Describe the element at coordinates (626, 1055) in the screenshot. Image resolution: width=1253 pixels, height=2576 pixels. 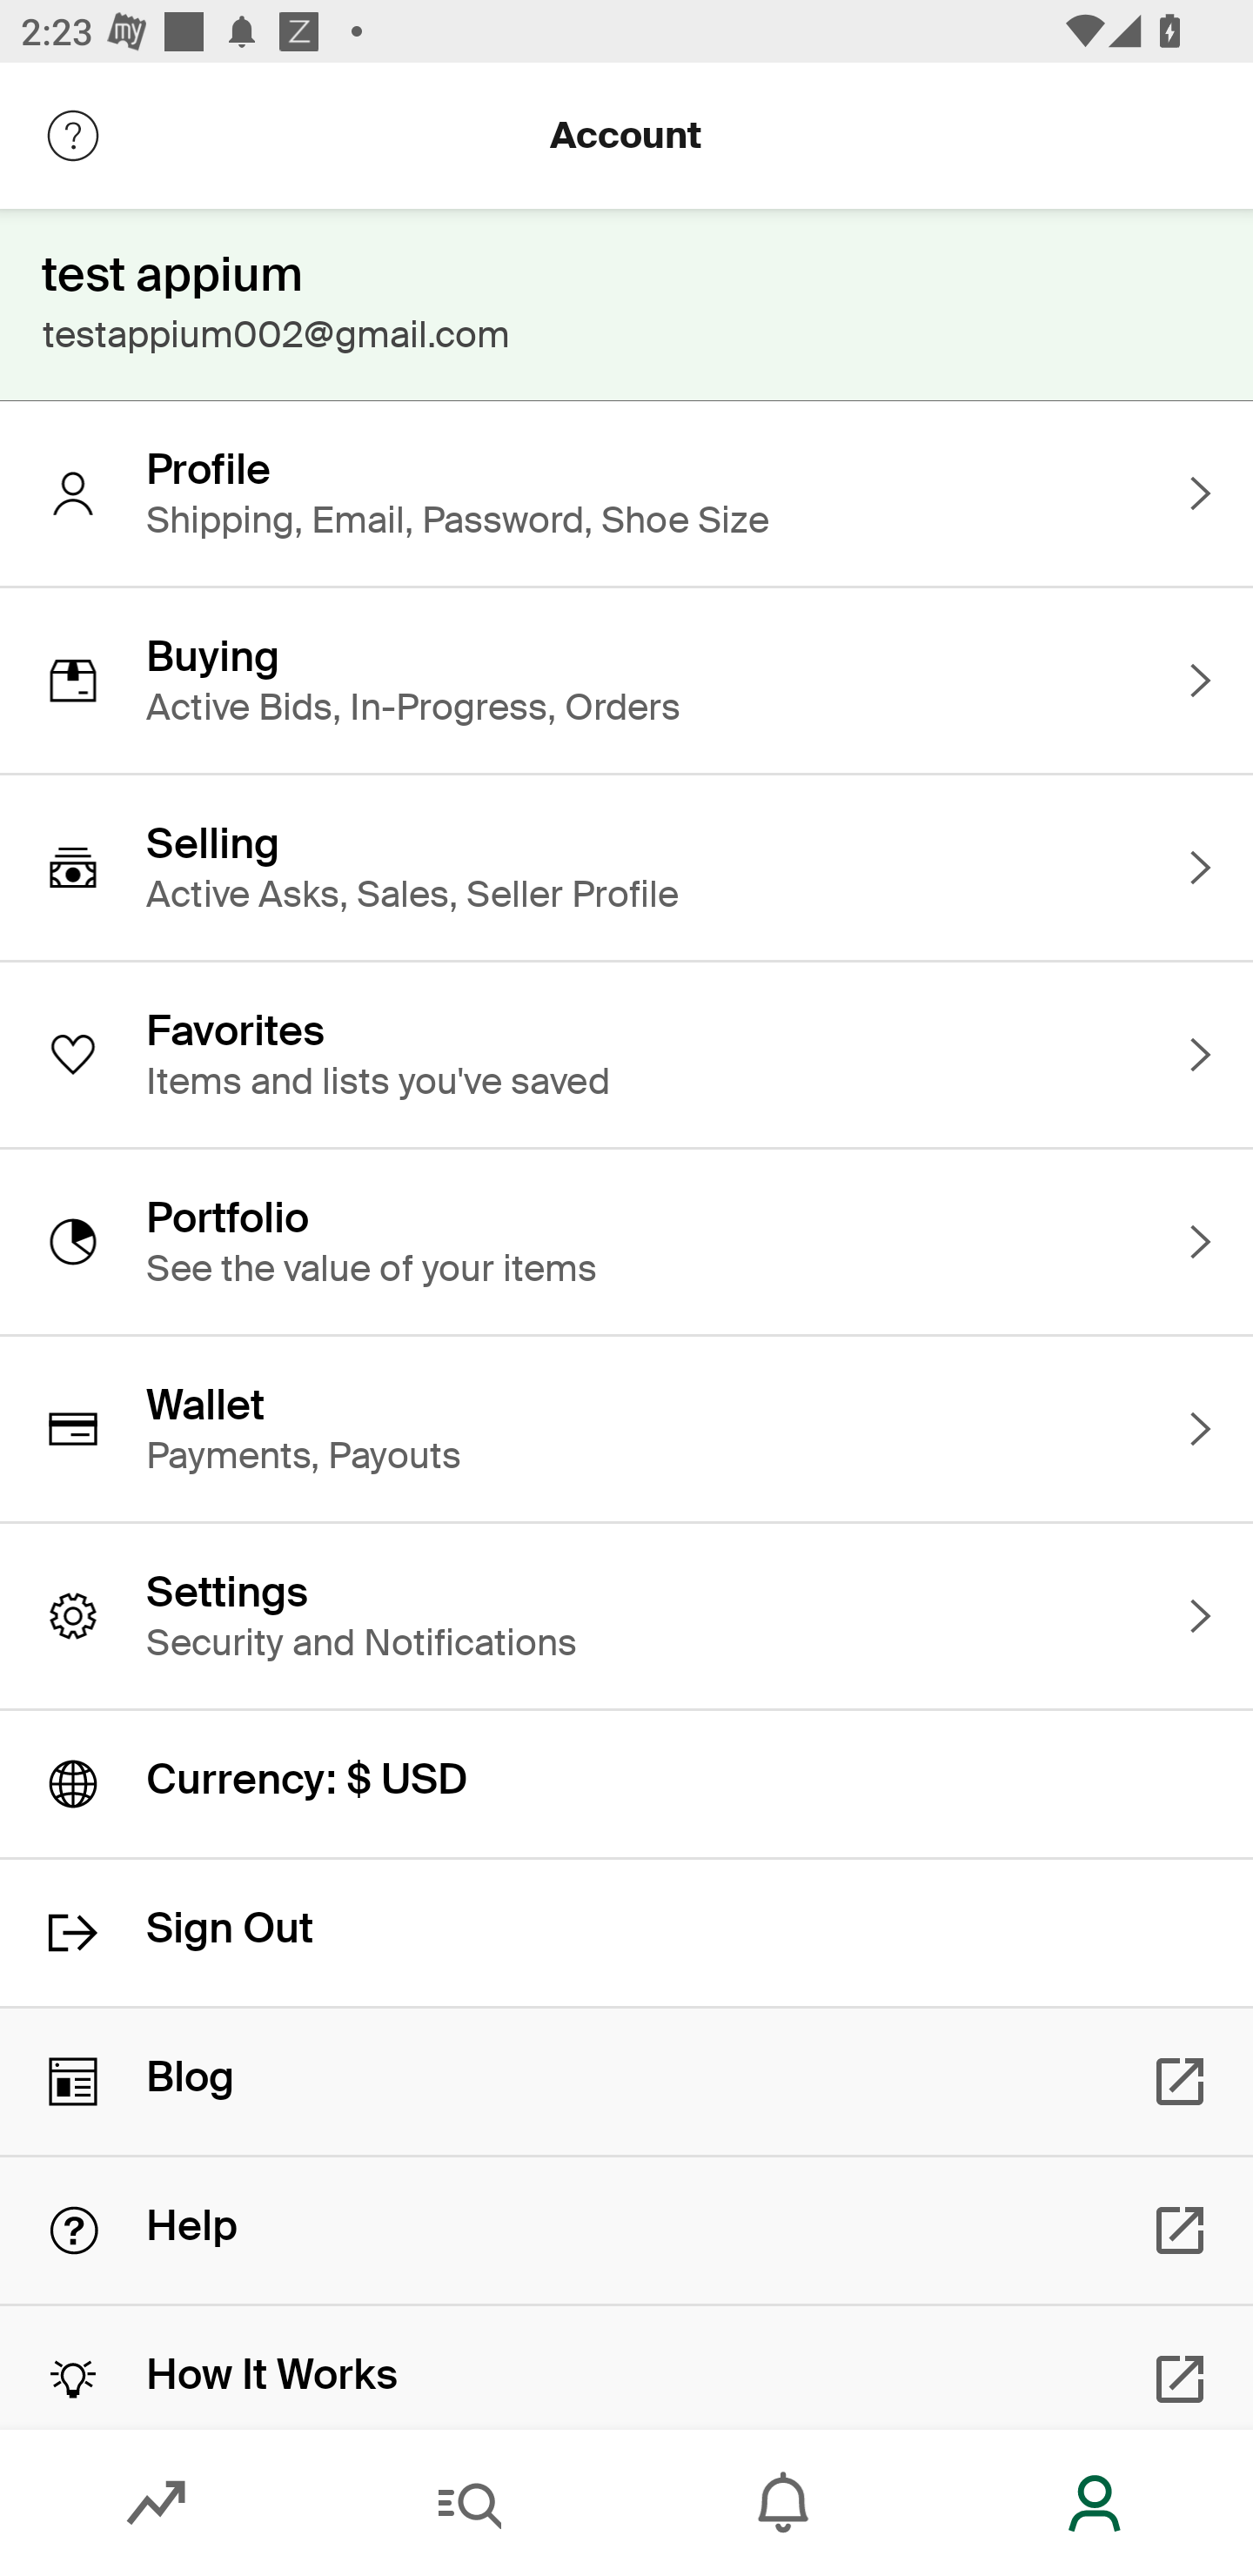
I see `Favorites Items and lists you've saved` at that location.